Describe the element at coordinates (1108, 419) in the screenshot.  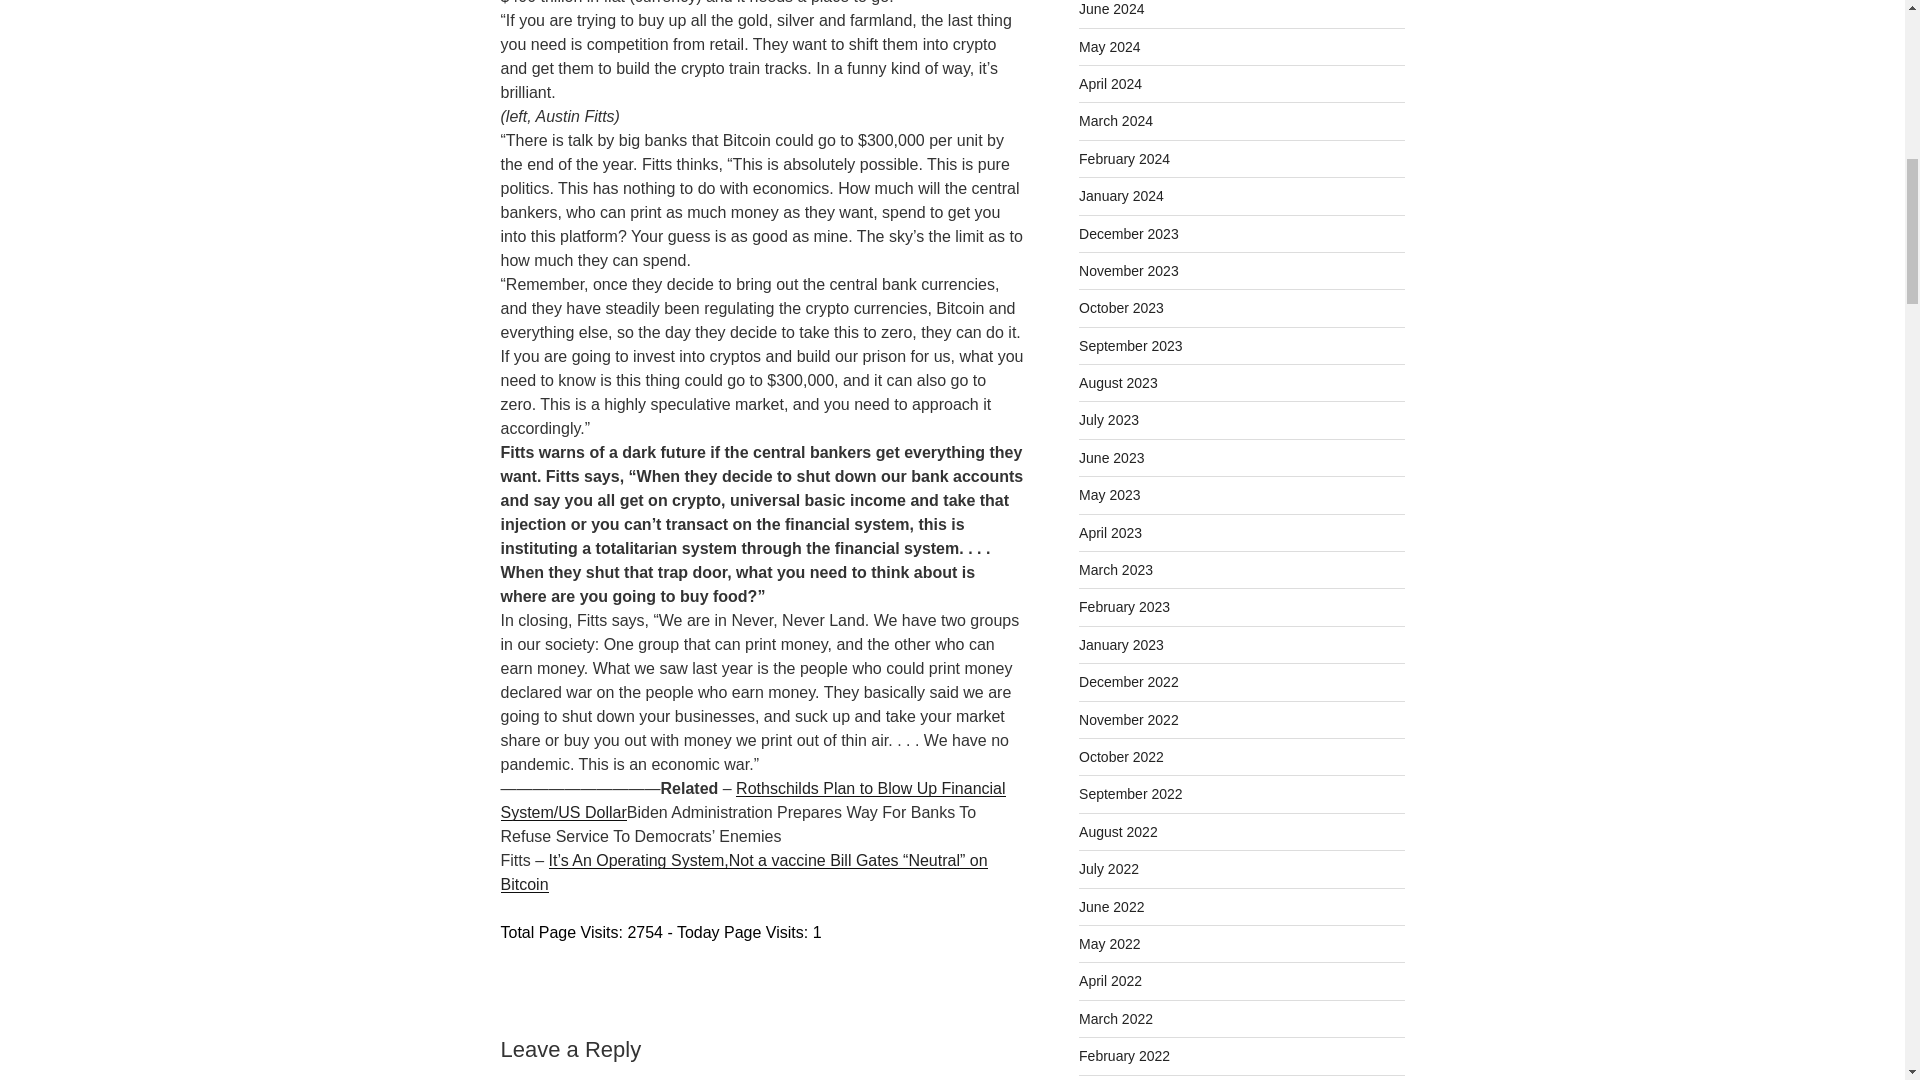
I see `July 2023` at that location.